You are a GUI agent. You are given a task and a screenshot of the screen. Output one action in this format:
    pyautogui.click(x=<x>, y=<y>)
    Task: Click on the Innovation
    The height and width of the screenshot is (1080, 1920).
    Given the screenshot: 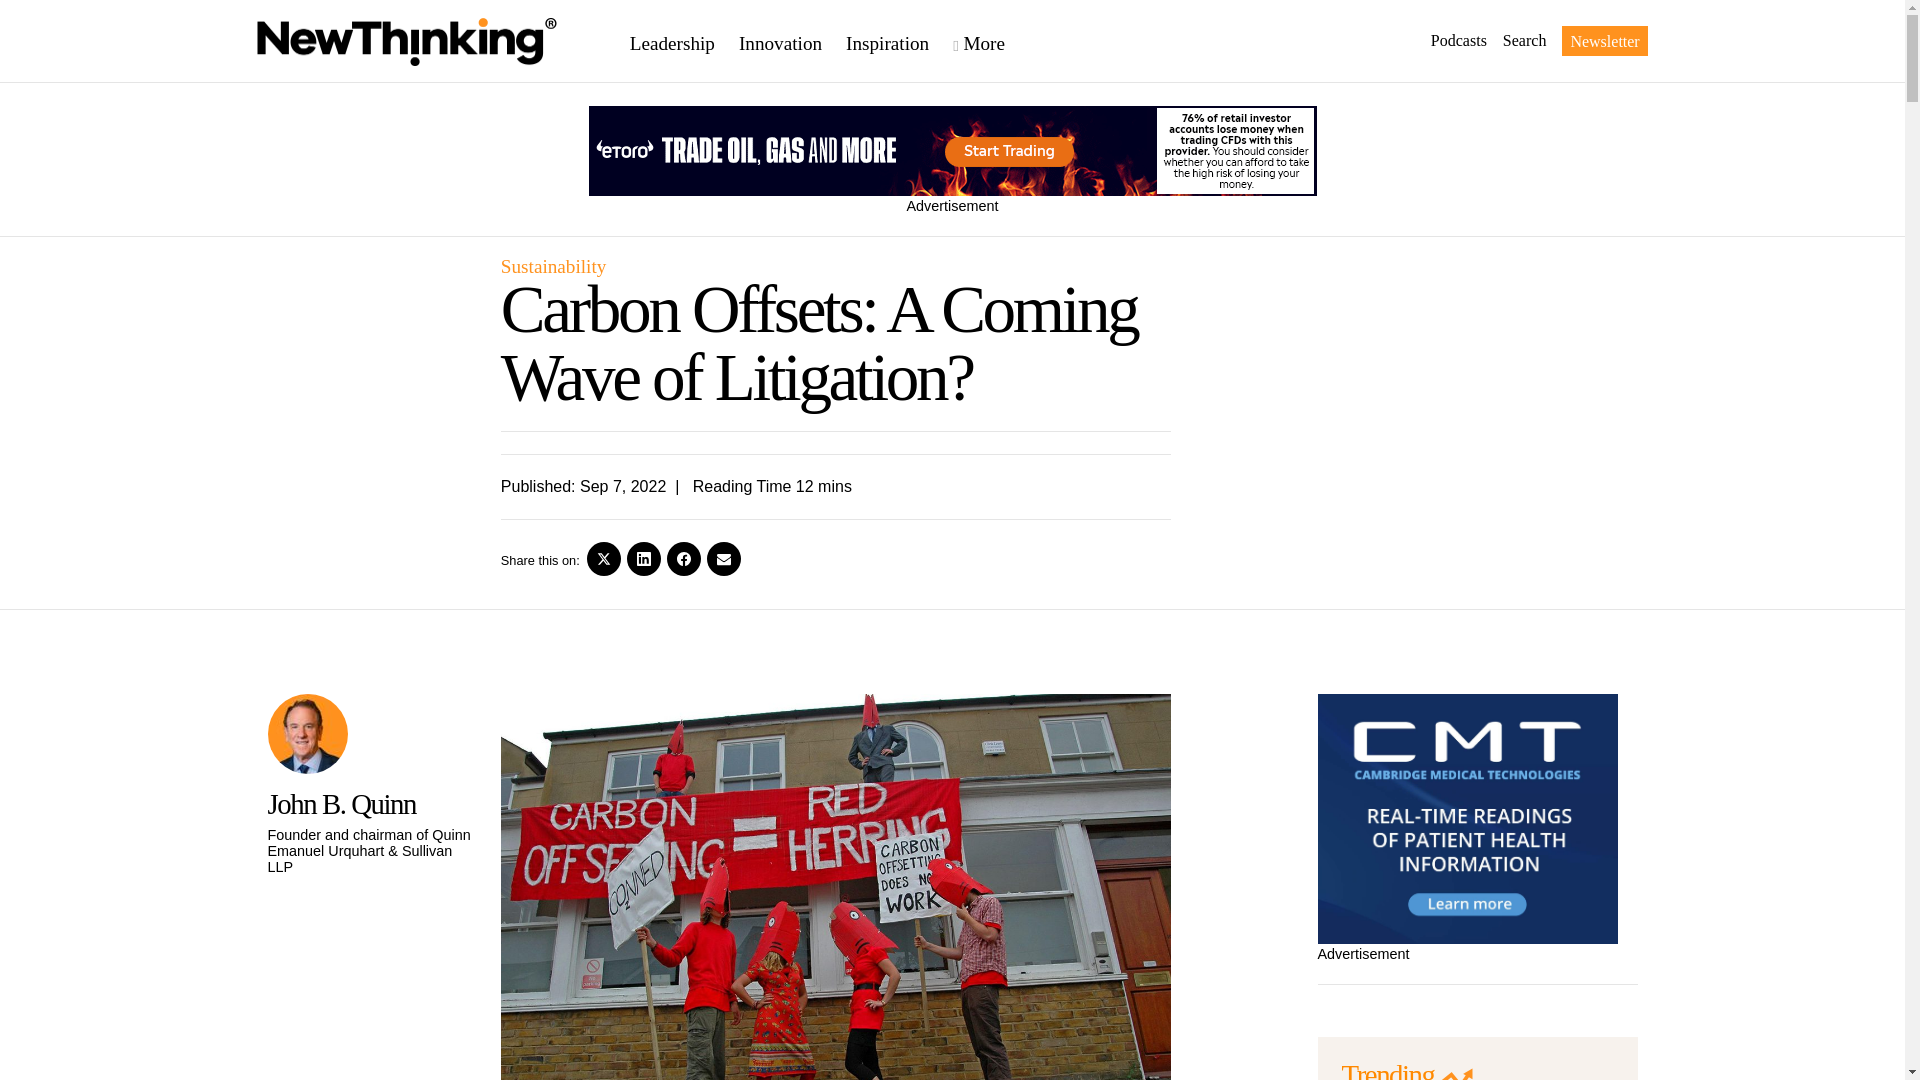 What is the action you would take?
    pyautogui.click(x=792, y=42)
    